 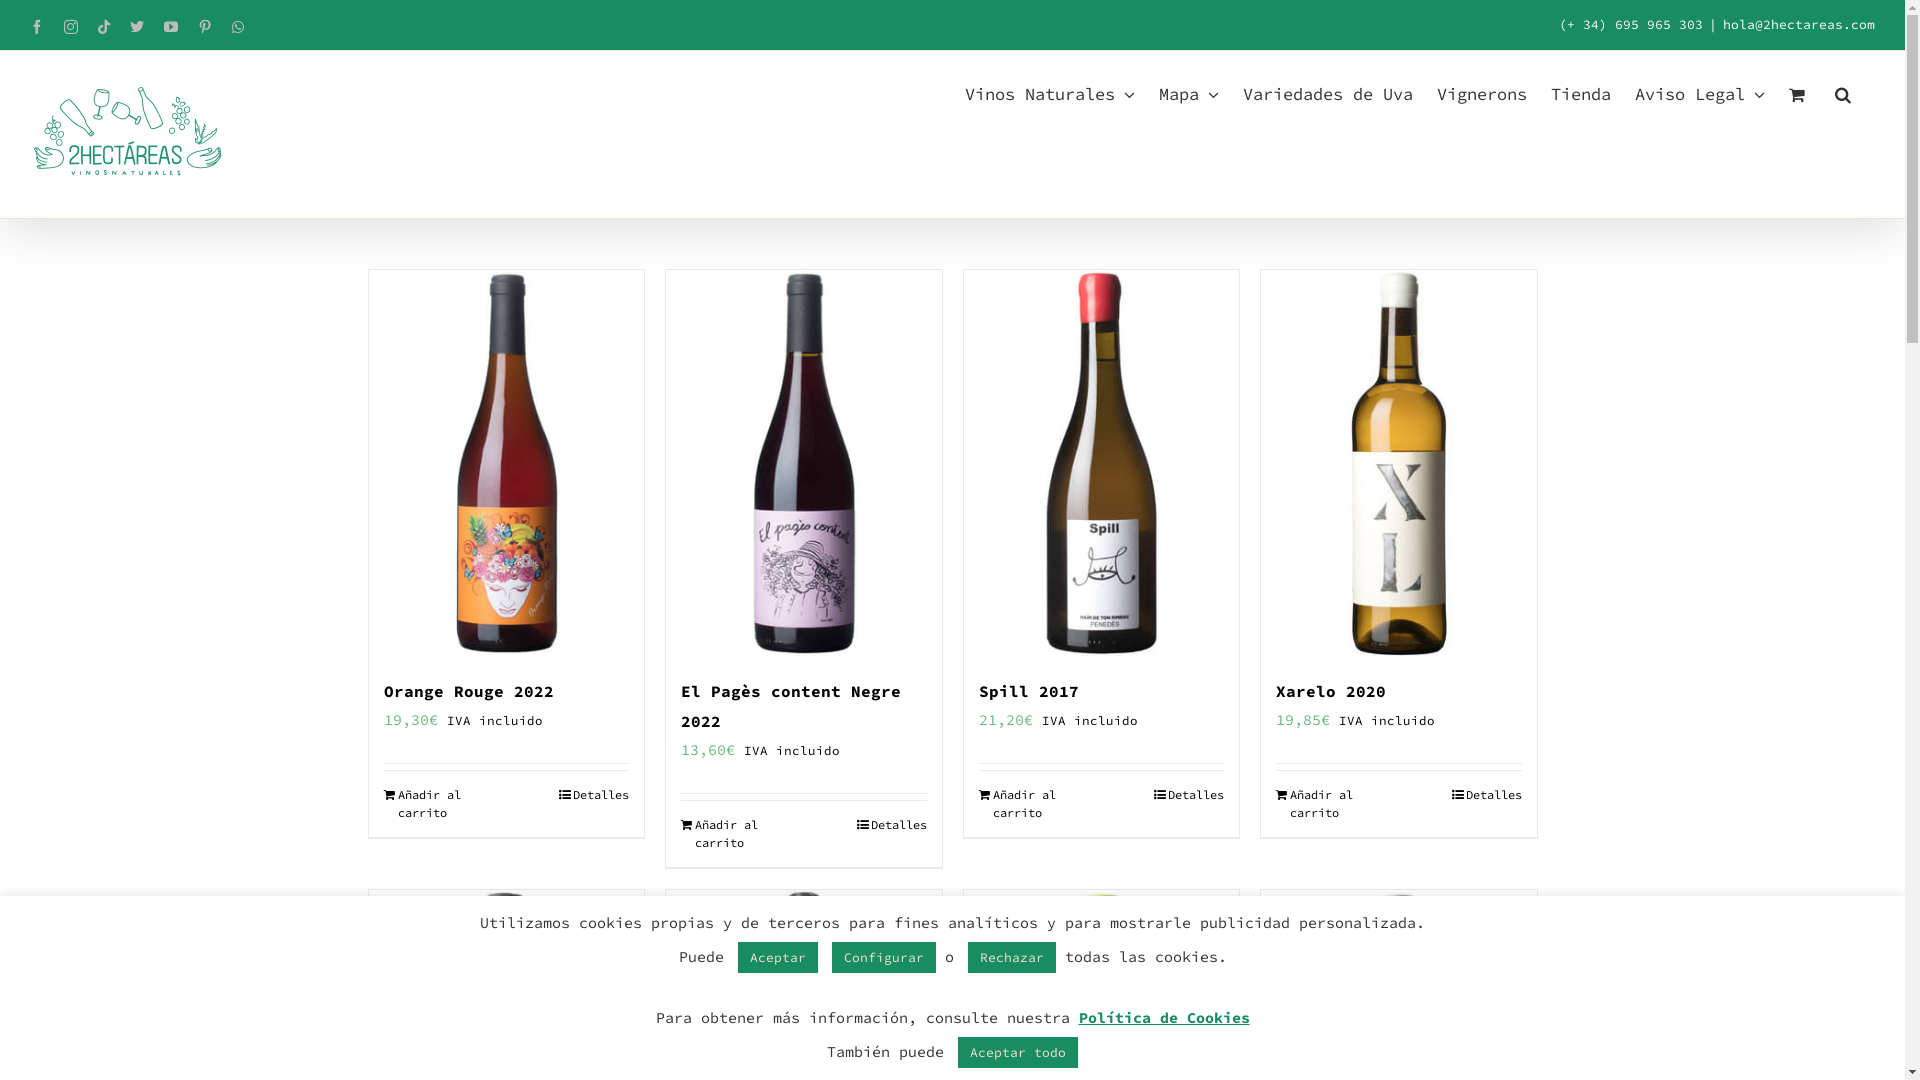 What do you see at coordinates (1482, 93) in the screenshot?
I see `Vignerons` at bounding box center [1482, 93].